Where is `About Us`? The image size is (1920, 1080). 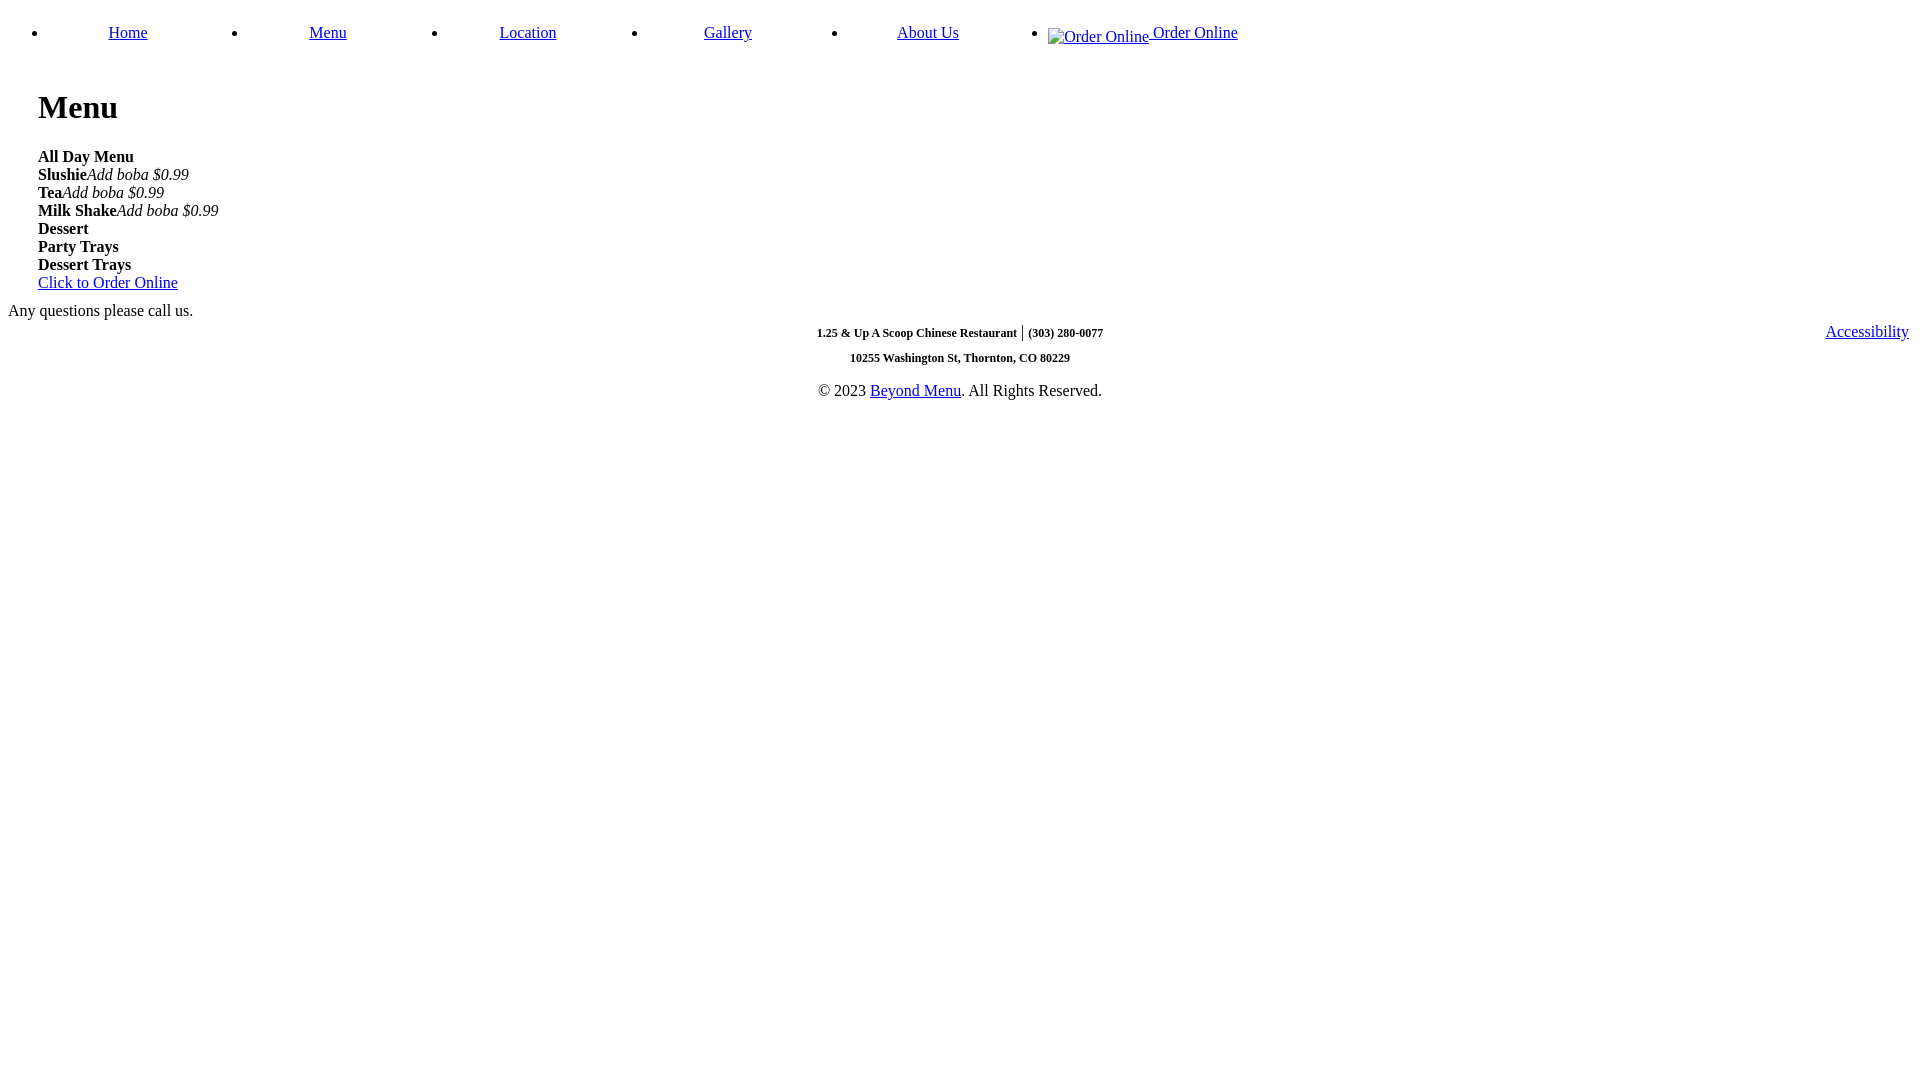 About Us is located at coordinates (928, 32).